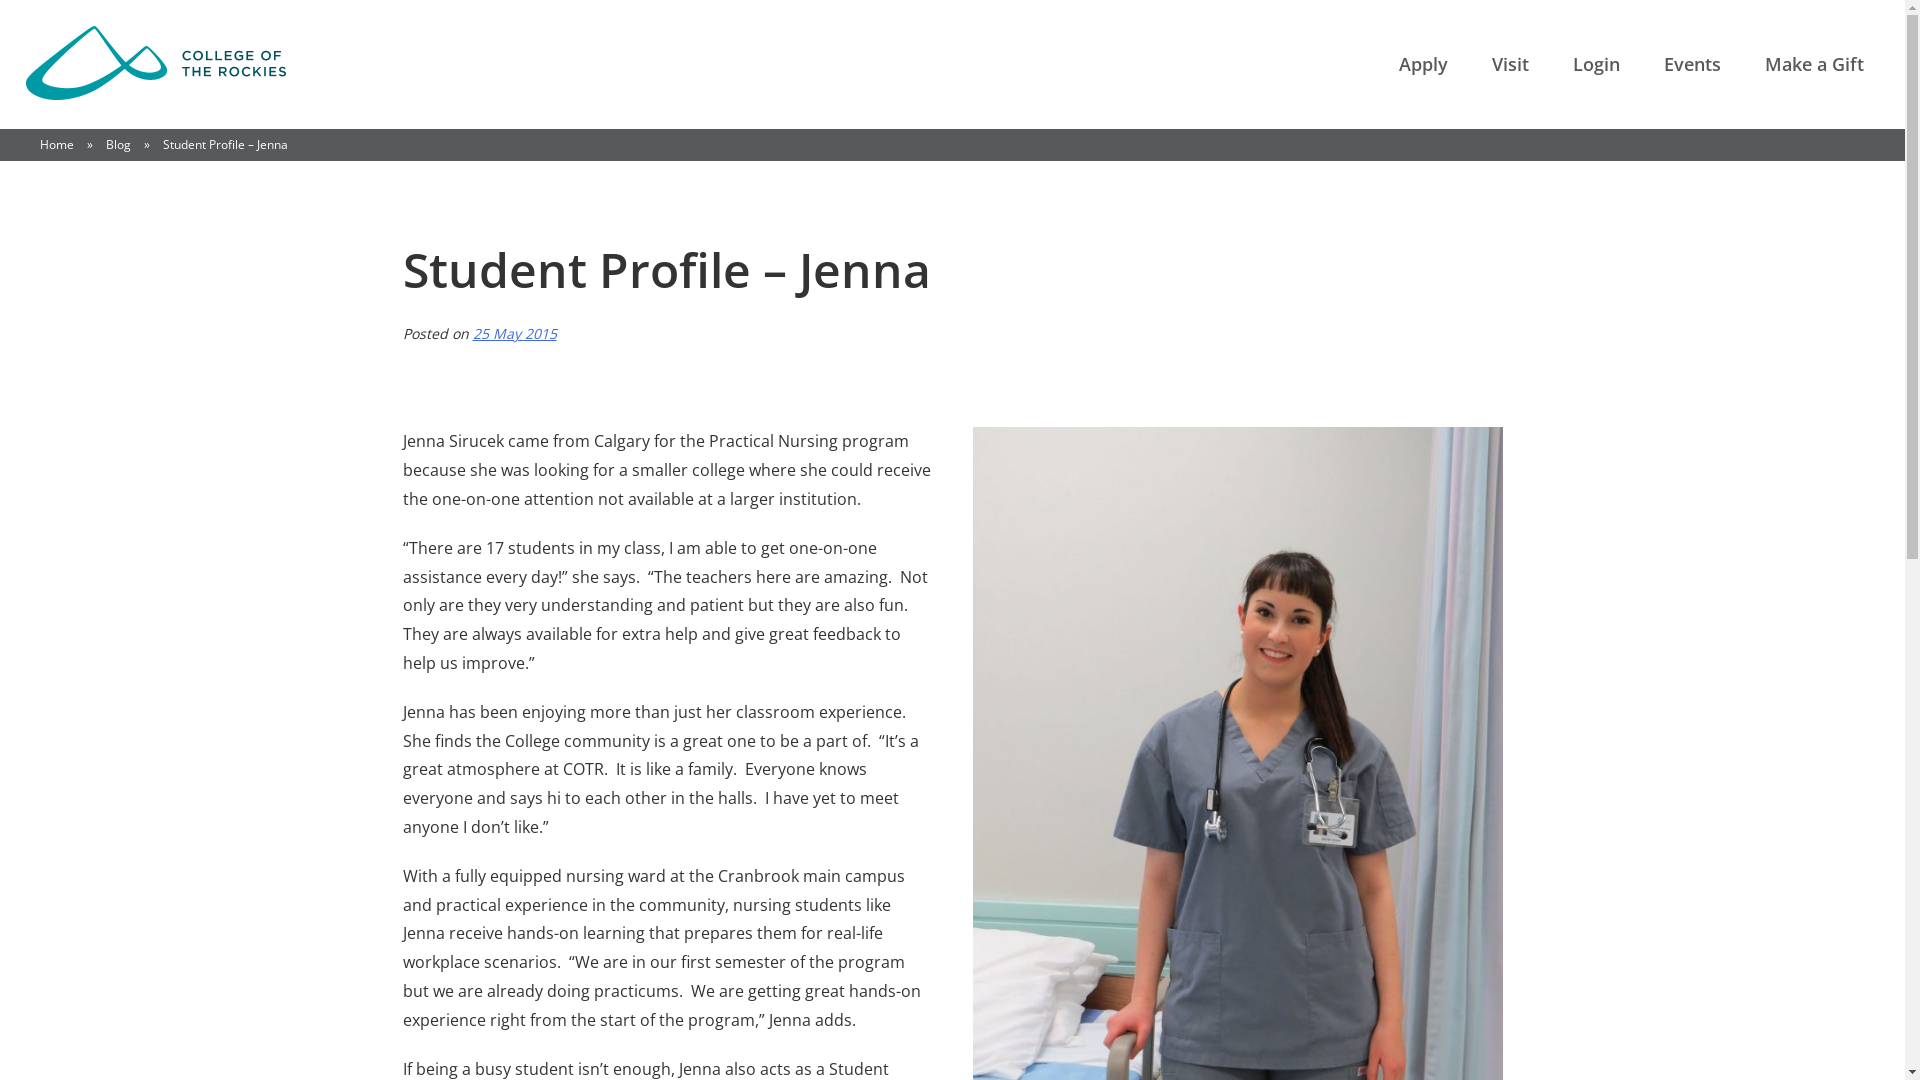 This screenshot has width=1920, height=1080. Describe the element at coordinates (1424, 64) in the screenshot. I see `Apply` at that location.